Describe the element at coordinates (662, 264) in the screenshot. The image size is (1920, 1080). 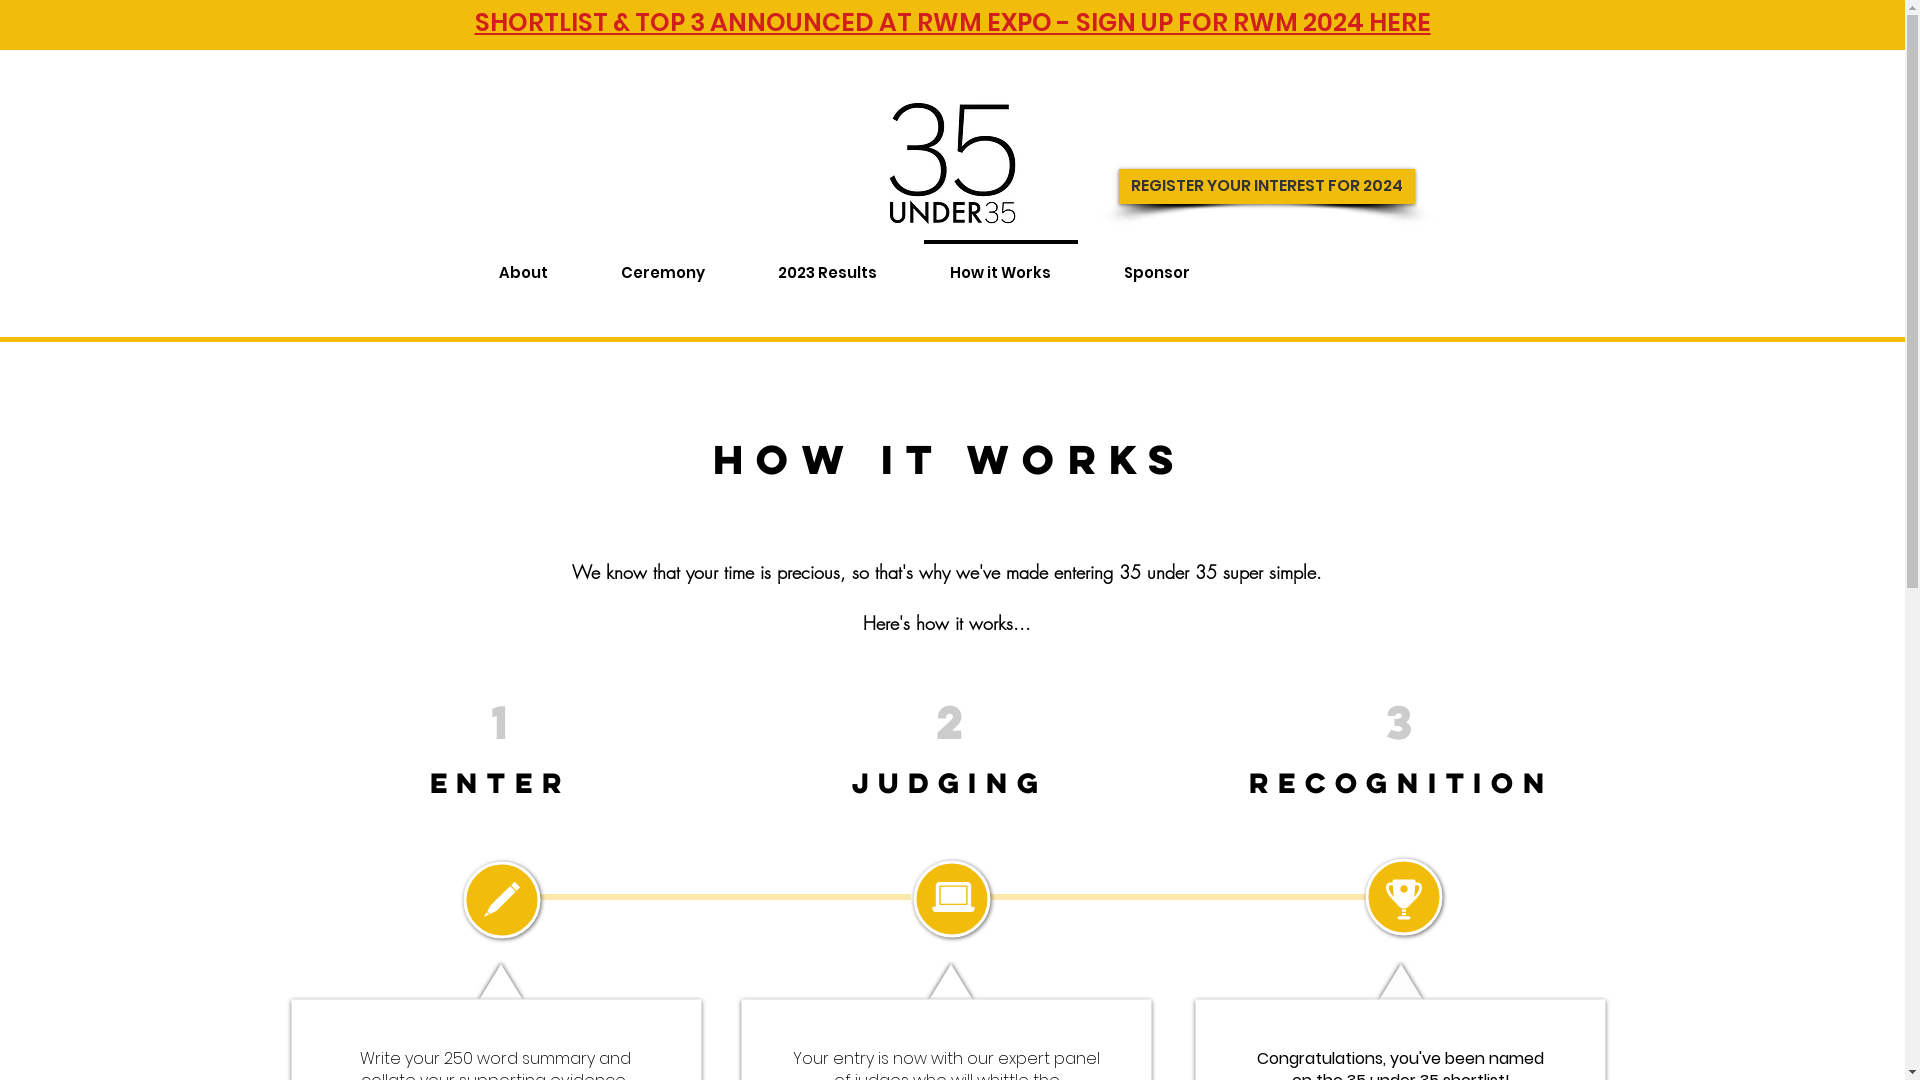
I see `Ceremony` at that location.